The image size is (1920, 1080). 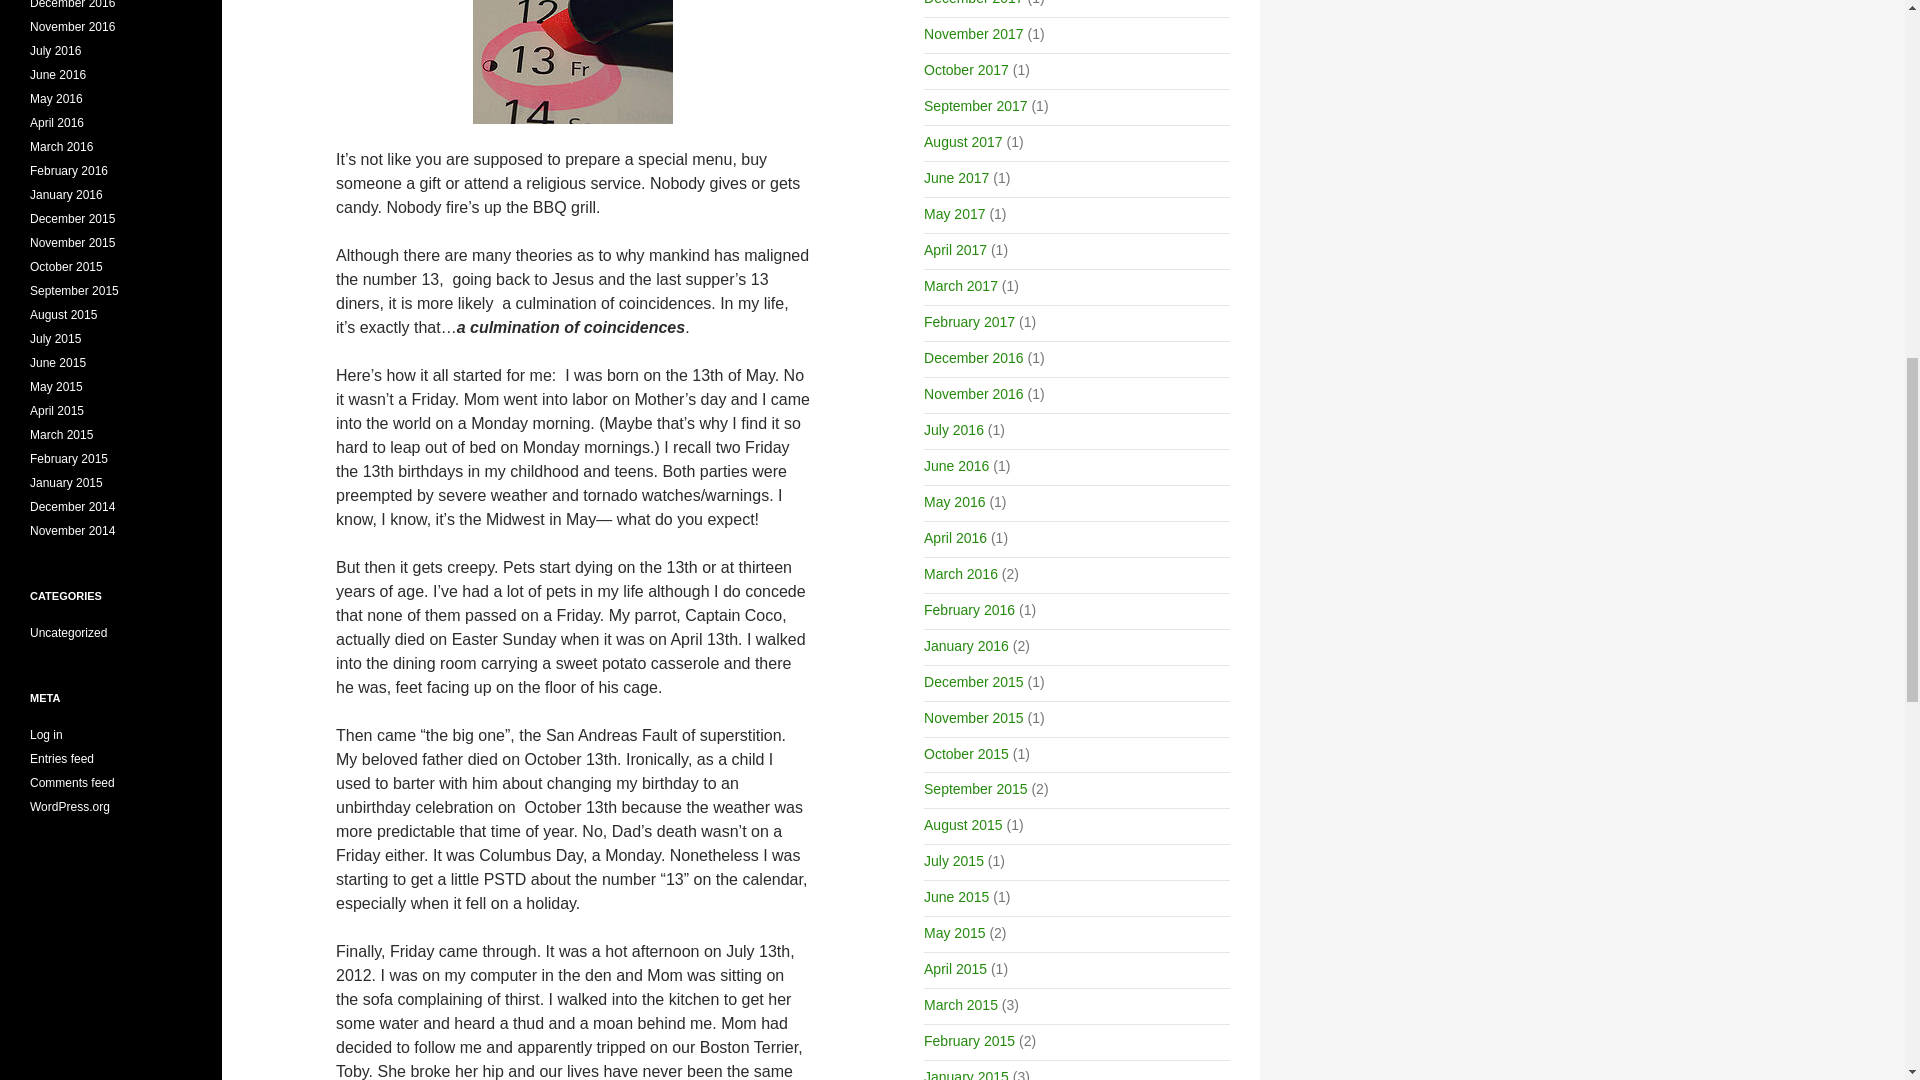 What do you see at coordinates (966, 646) in the screenshot?
I see `January 2016` at bounding box center [966, 646].